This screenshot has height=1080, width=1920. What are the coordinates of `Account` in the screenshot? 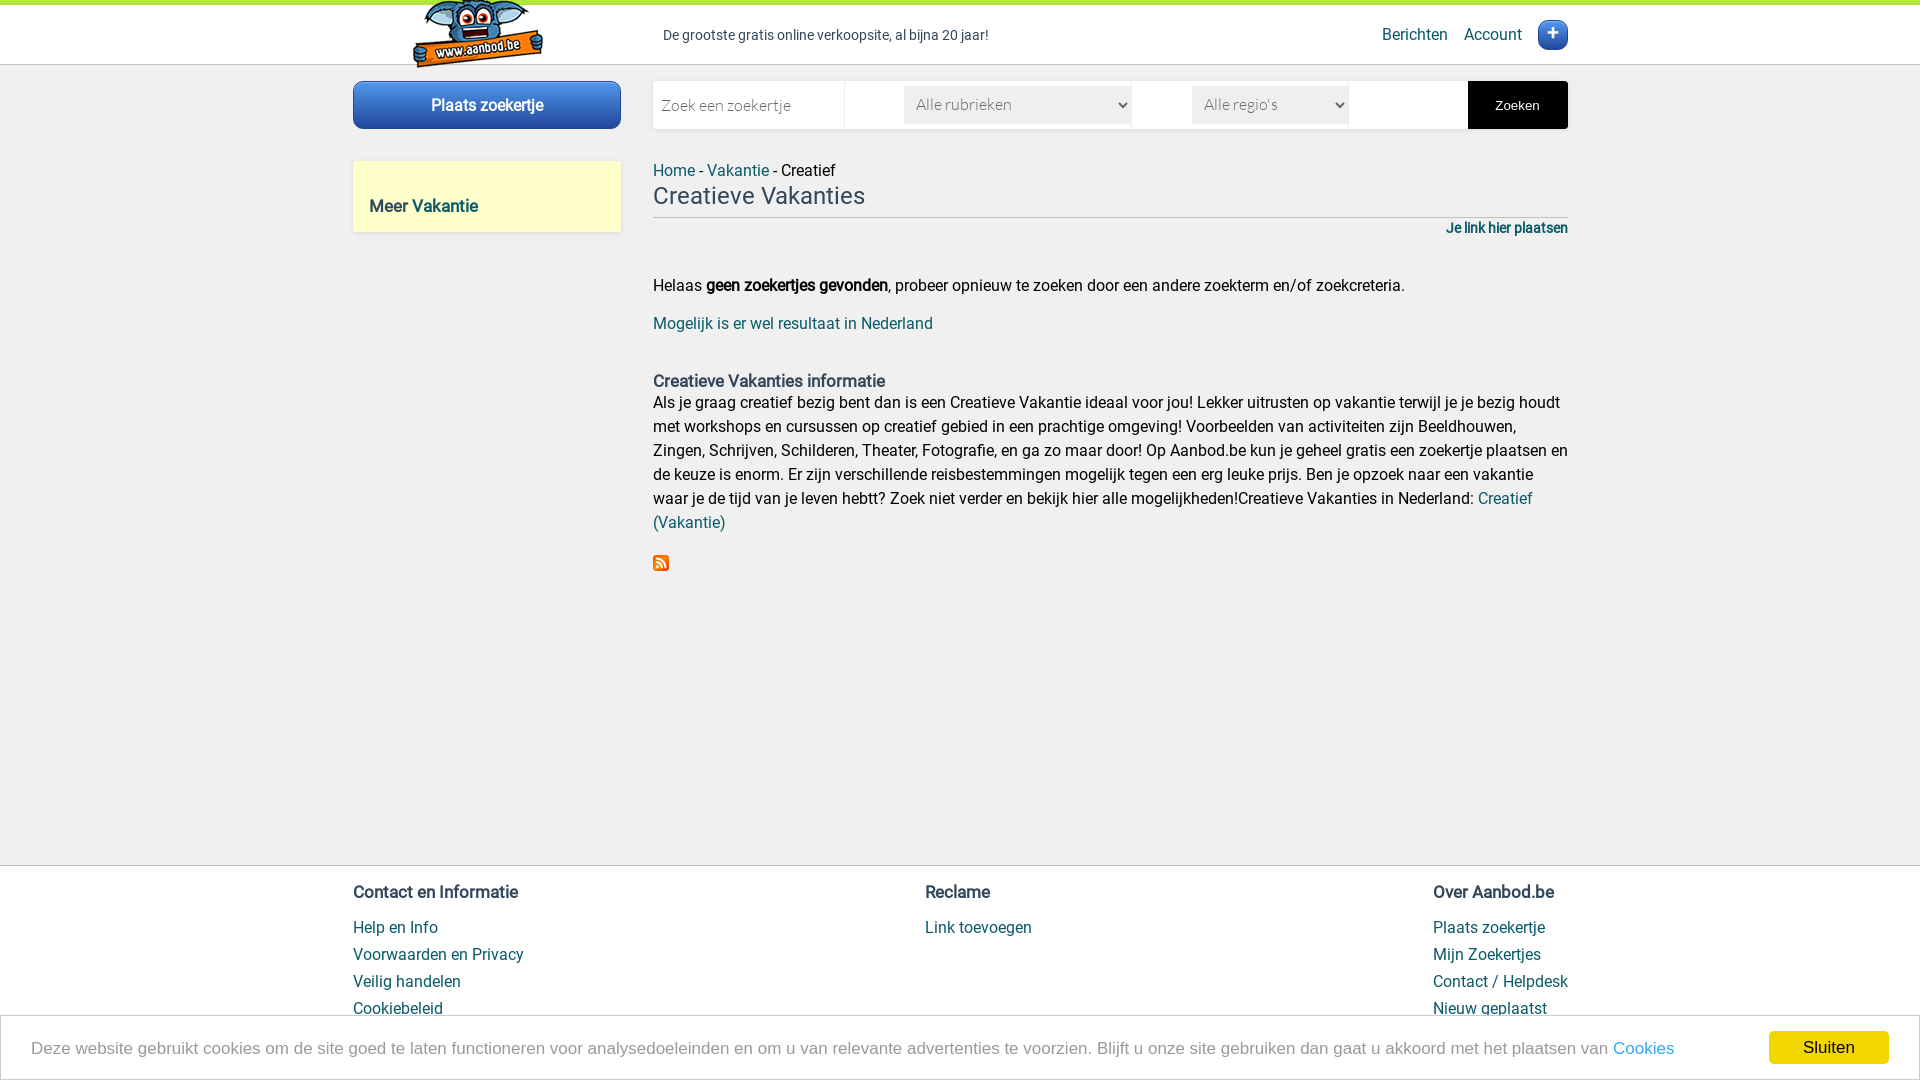 It's located at (1493, 34).